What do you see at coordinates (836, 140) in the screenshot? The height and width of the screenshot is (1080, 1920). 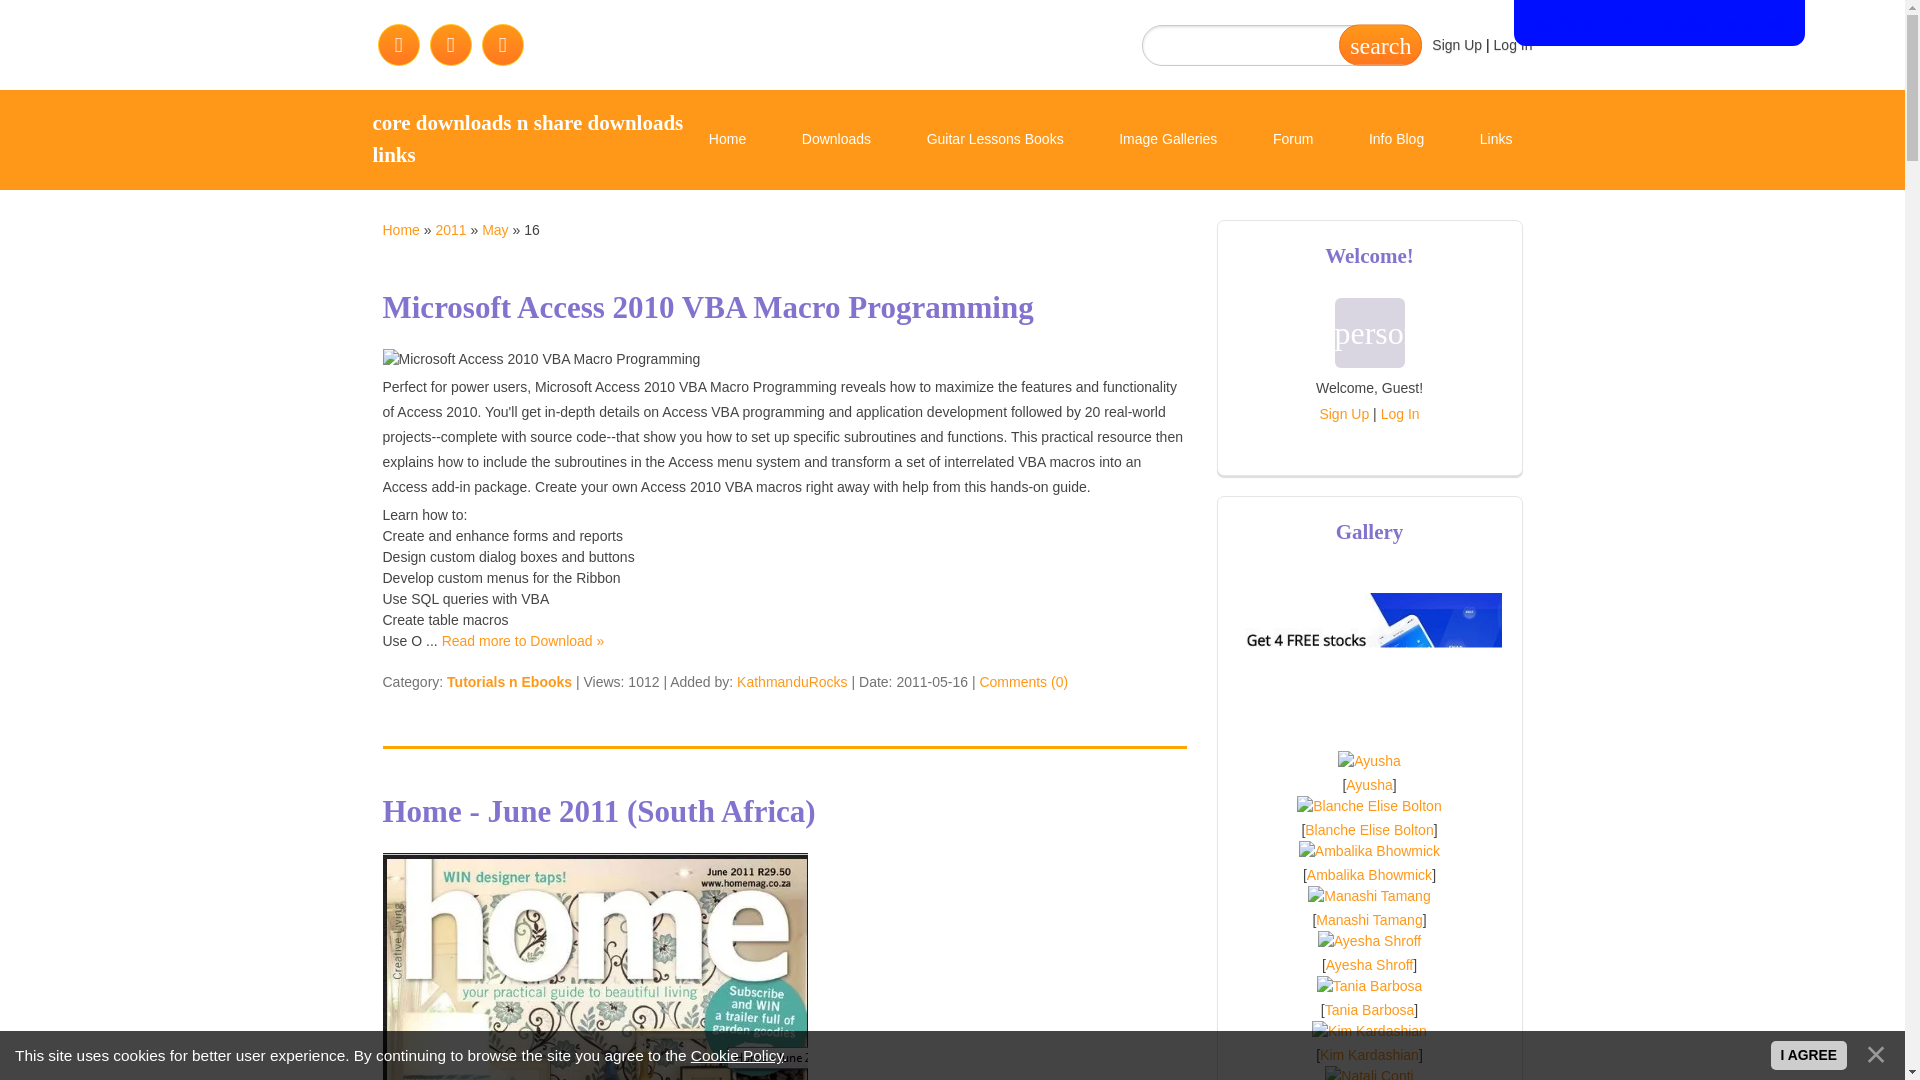 I see `Downloads` at bounding box center [836, 140].